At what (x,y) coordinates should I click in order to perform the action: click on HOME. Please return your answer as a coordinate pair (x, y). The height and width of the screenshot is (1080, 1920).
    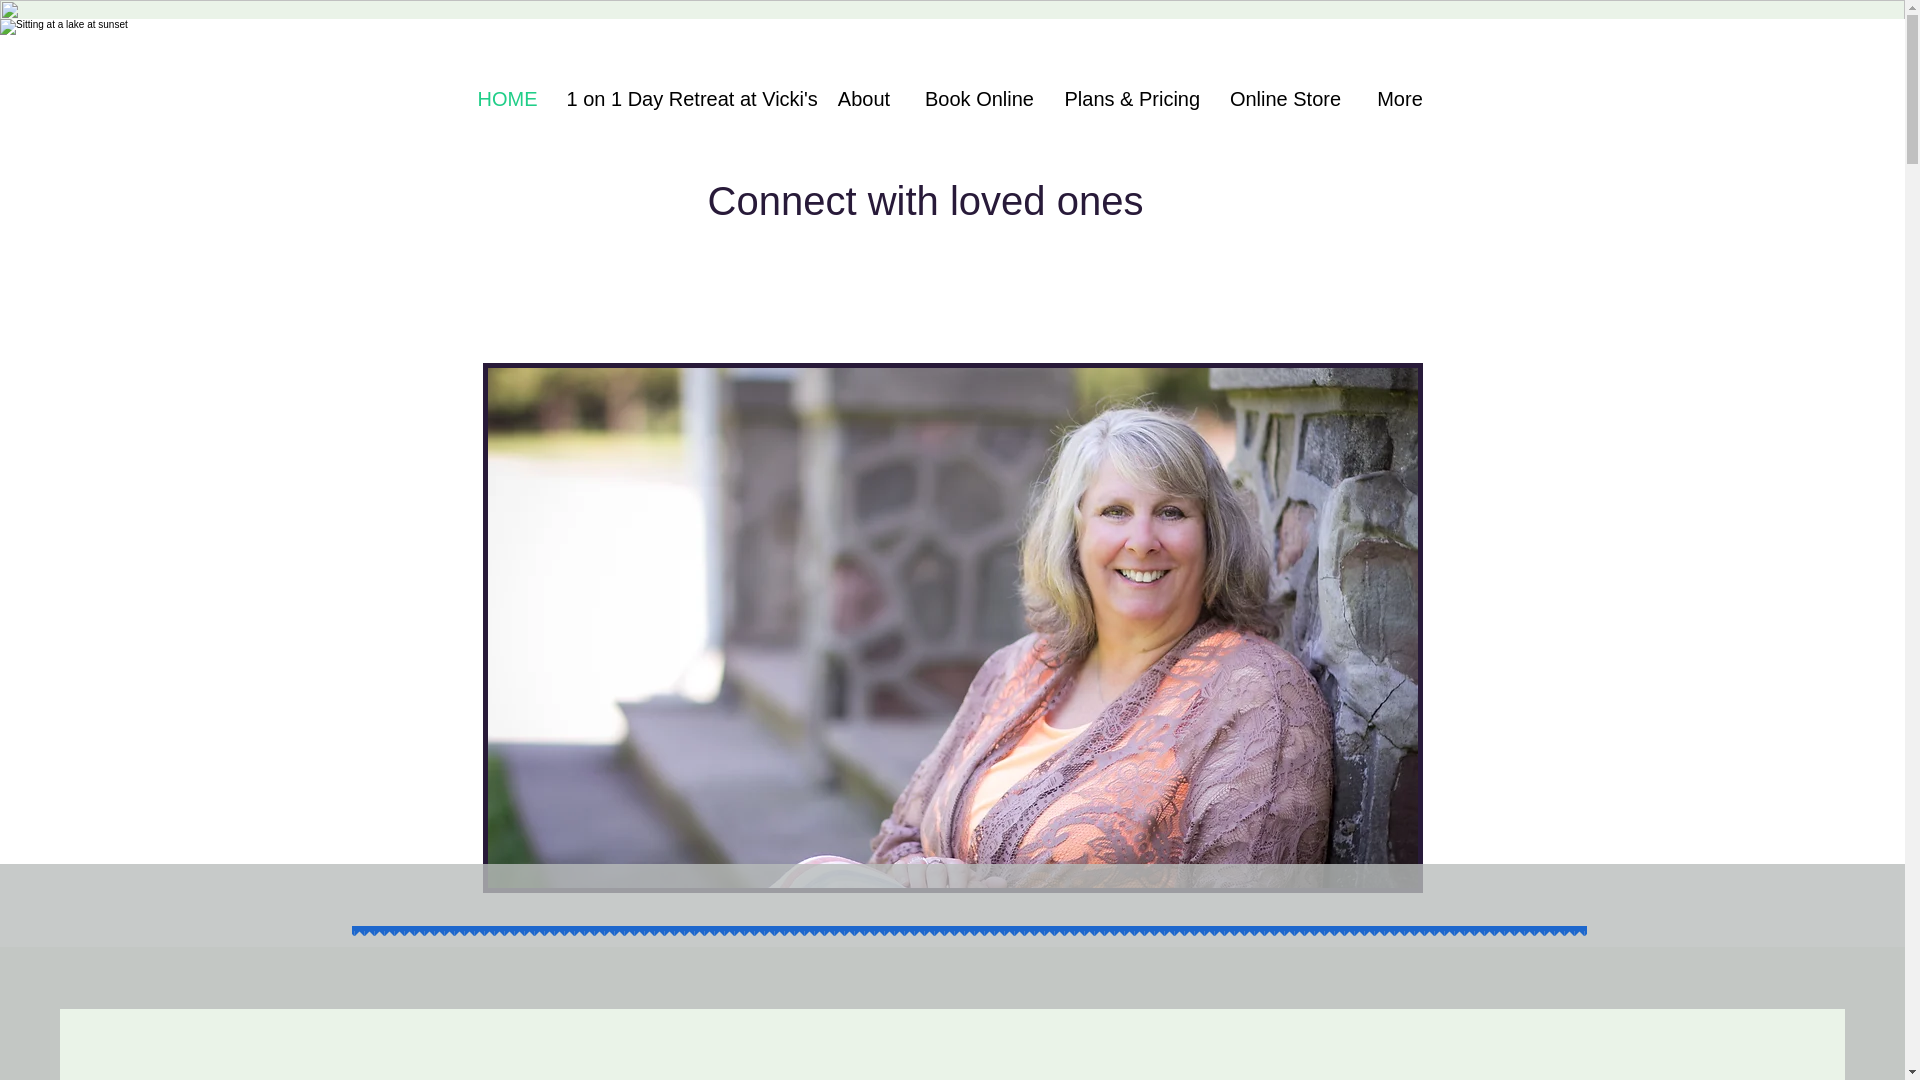
    Looking at the image, I should click on (506, 98).